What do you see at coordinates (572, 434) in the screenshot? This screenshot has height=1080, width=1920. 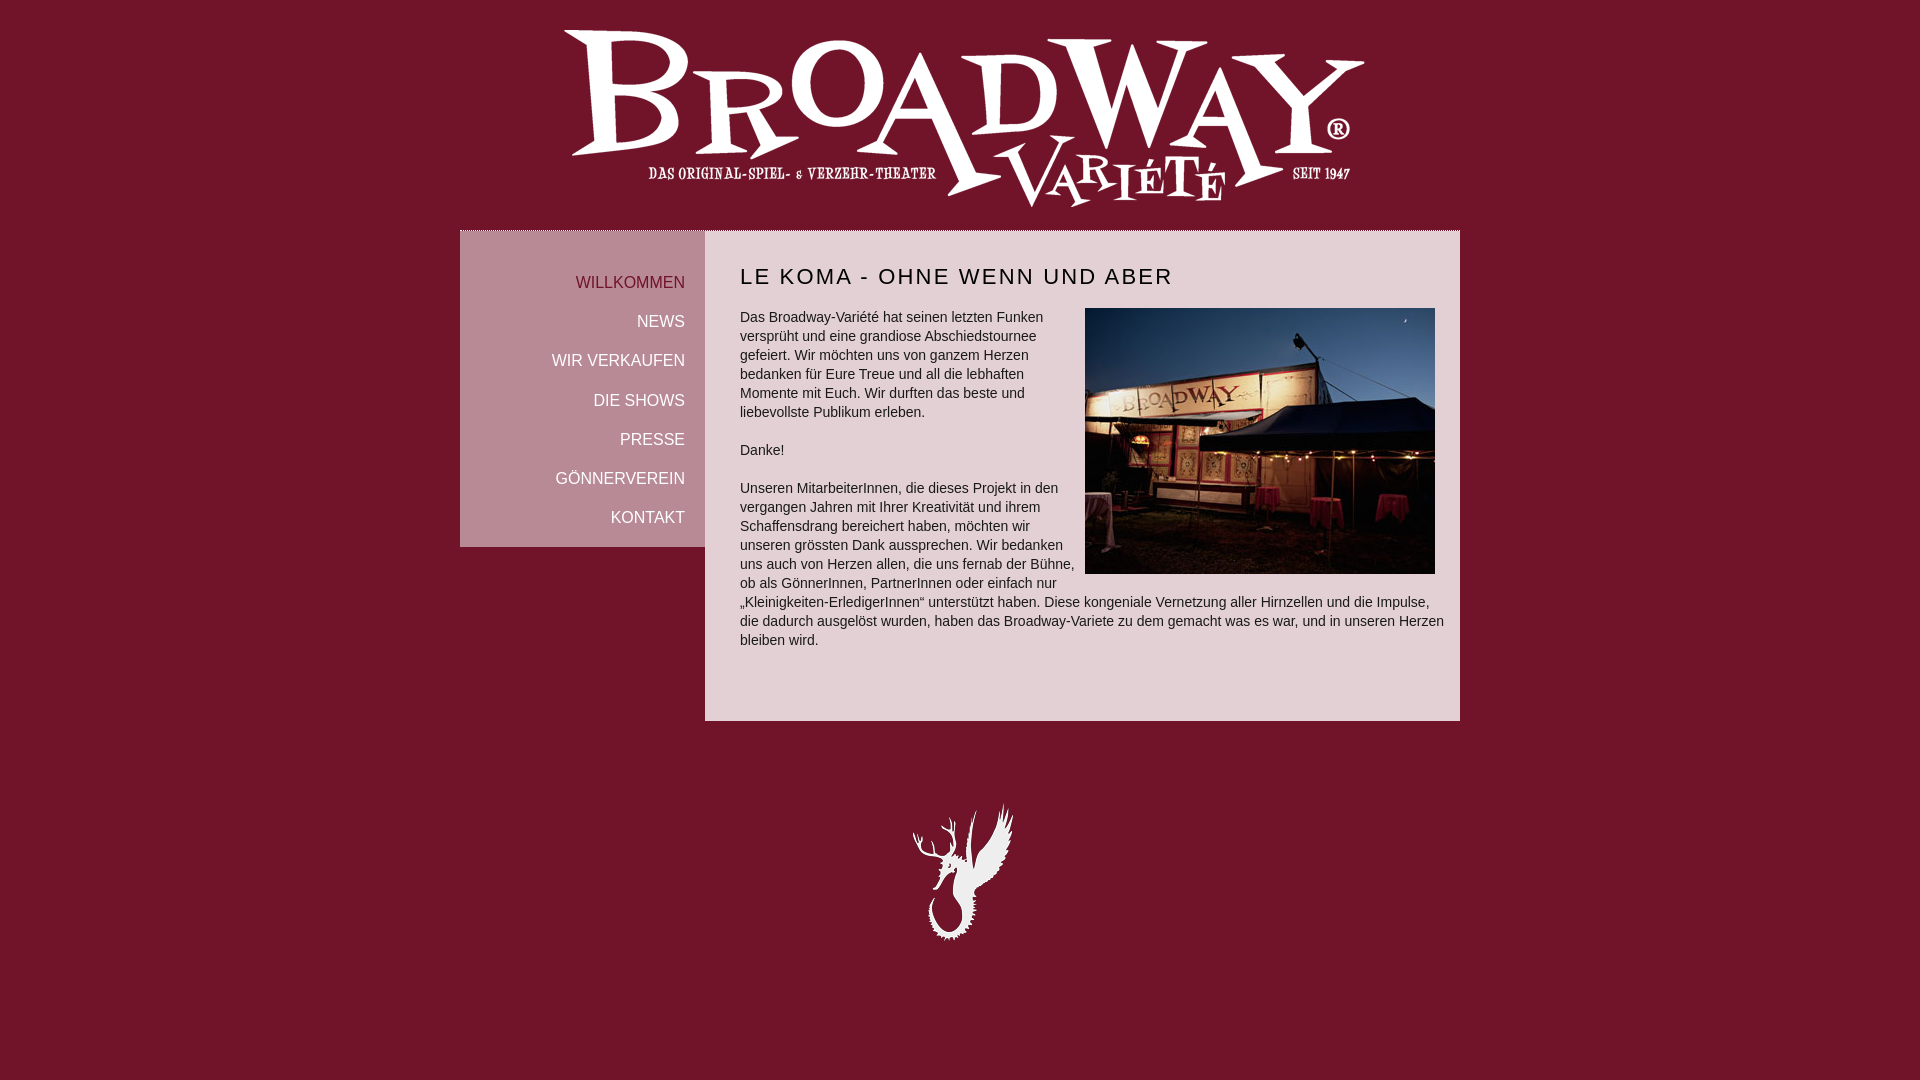 I see `PRESSE` at bounding box center [572, 434].